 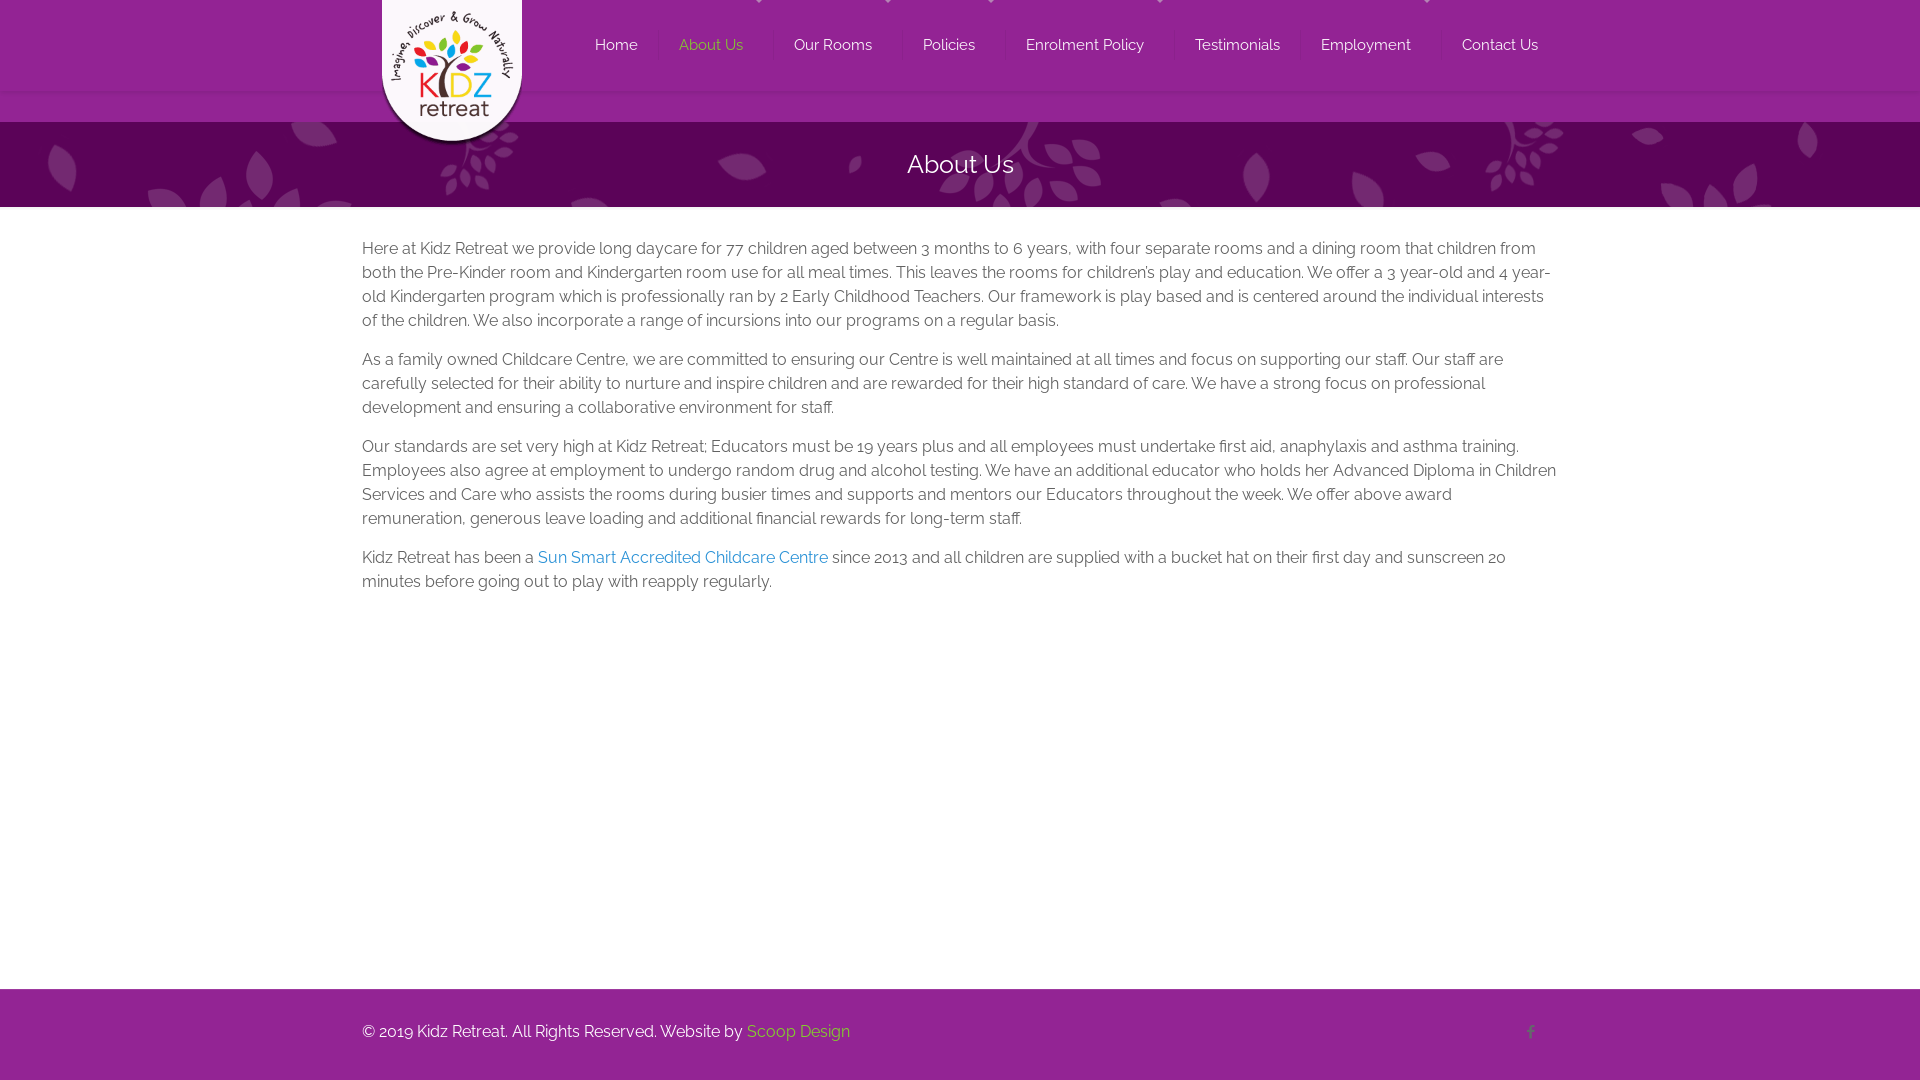 What do you see at coordinates (1238, 45) in the screenshot?
I see `Testimonials` at bounding box center [1238, 45].